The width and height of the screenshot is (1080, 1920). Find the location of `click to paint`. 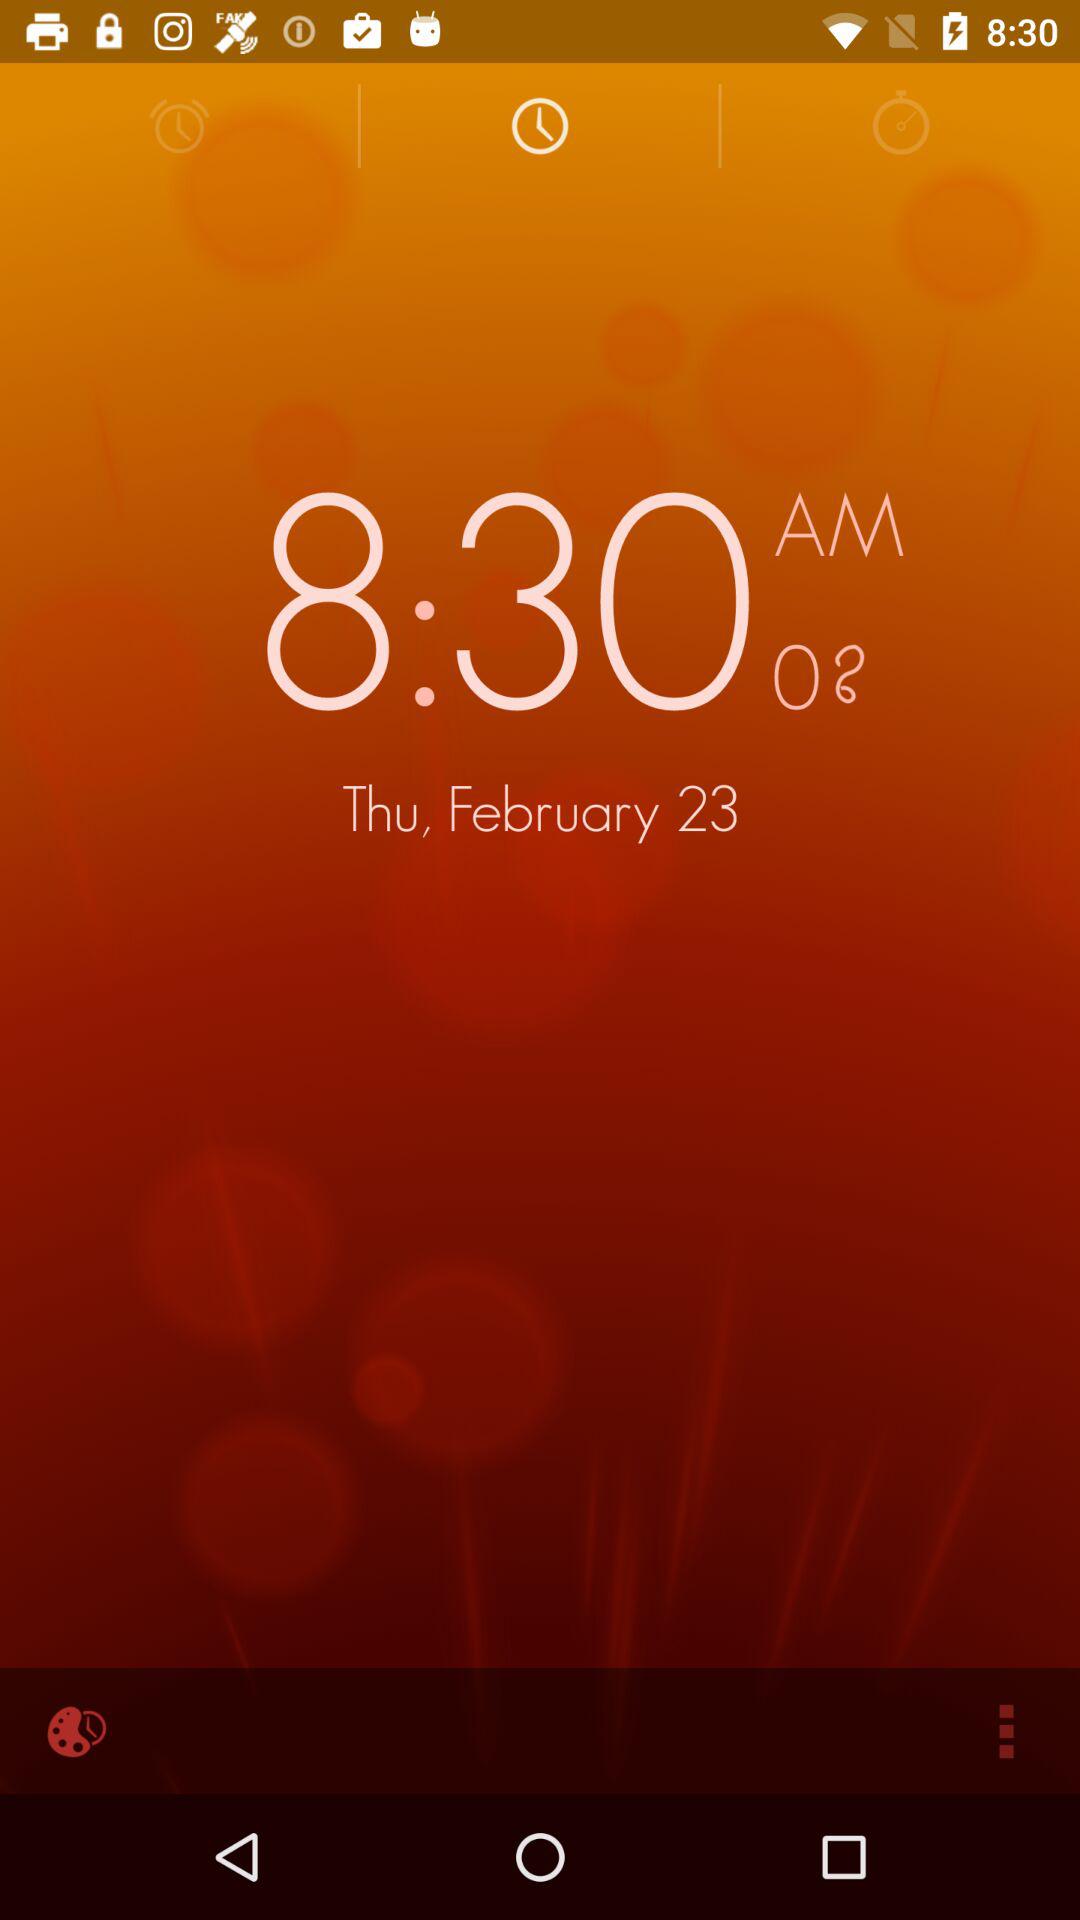

click to paint is located at coordinates (74, 1731).